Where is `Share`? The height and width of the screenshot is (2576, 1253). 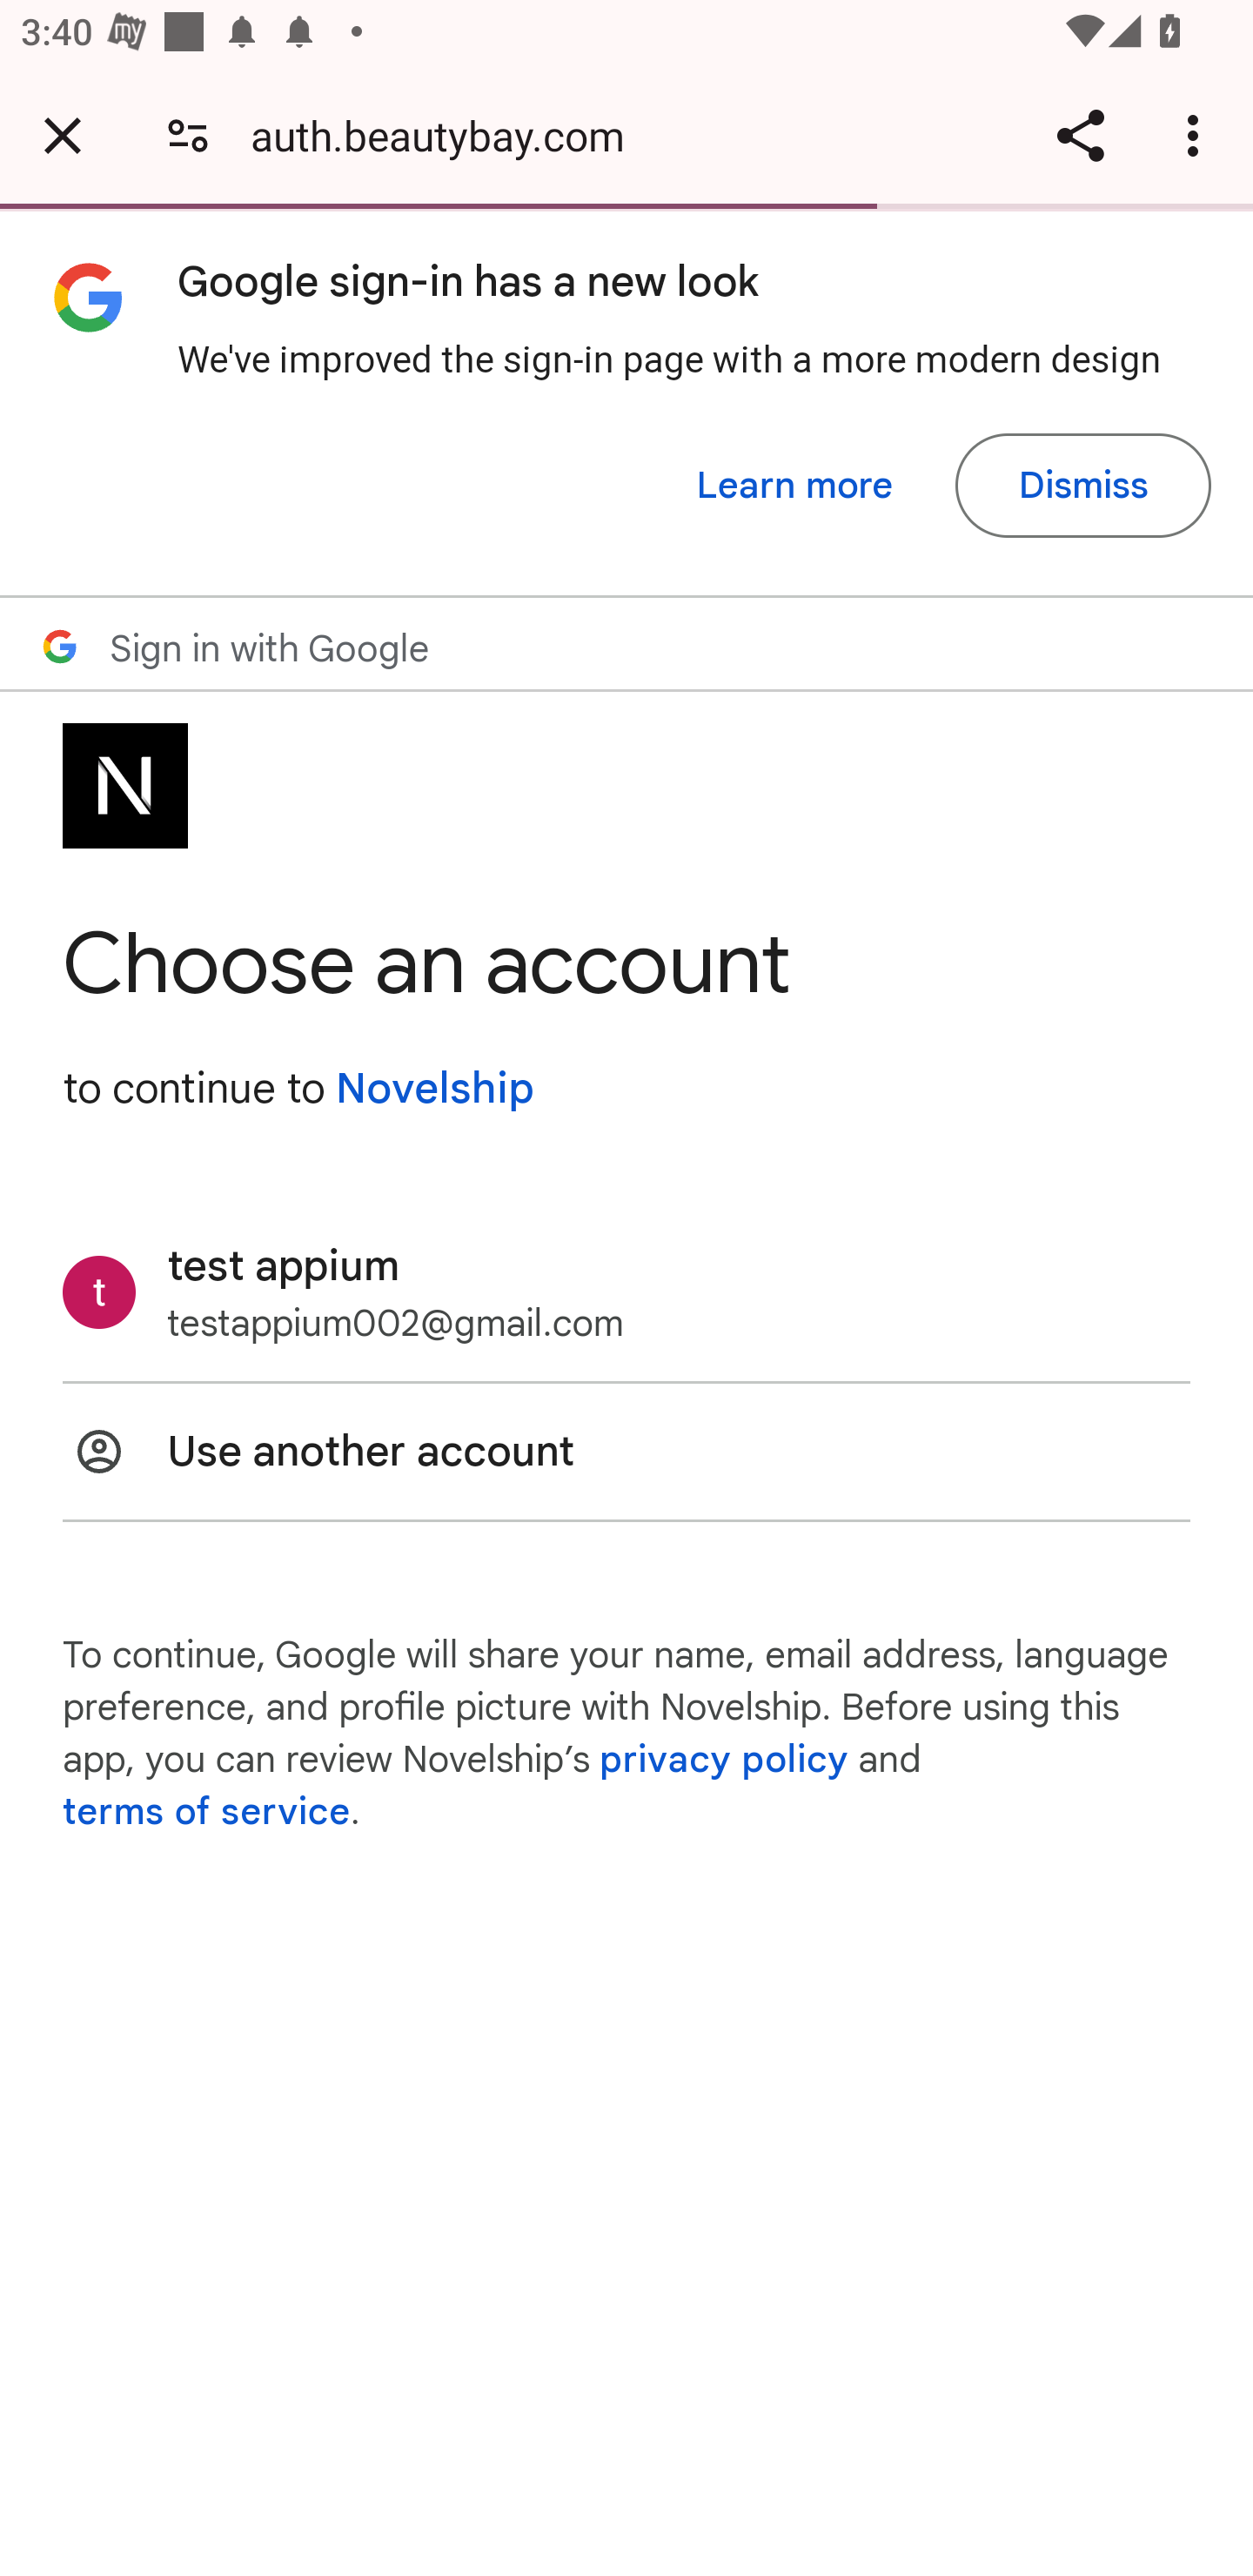 Share is located at coordinates (1080, 135).